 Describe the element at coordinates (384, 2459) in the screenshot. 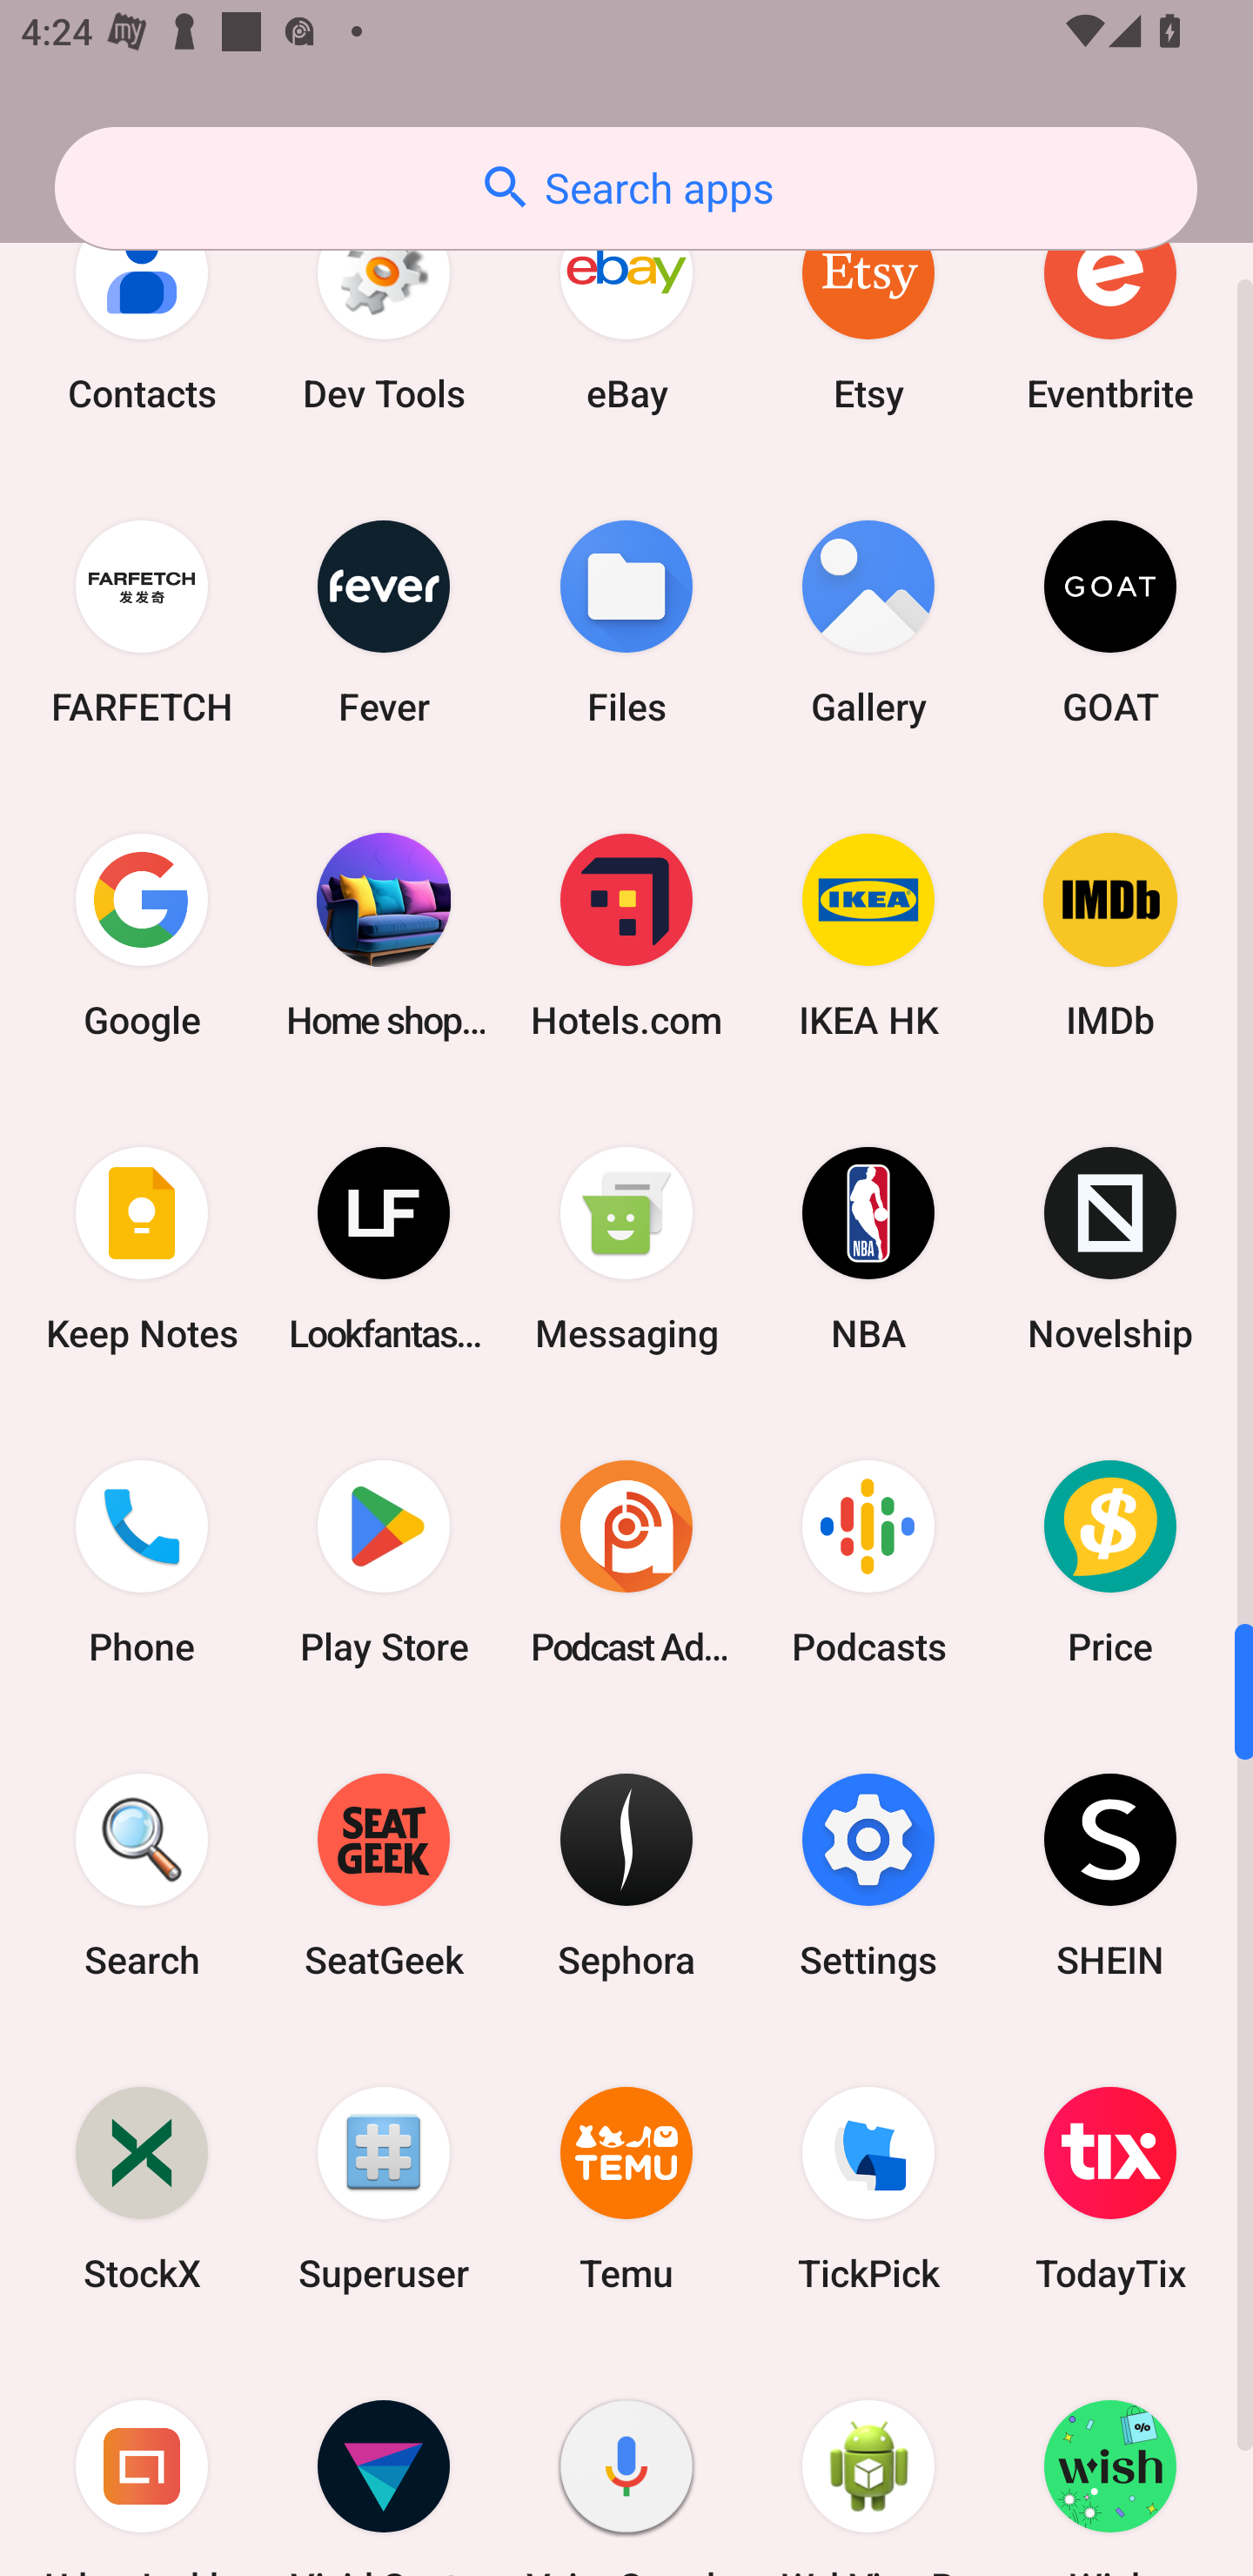

I see `Vivid Seats` at that location.